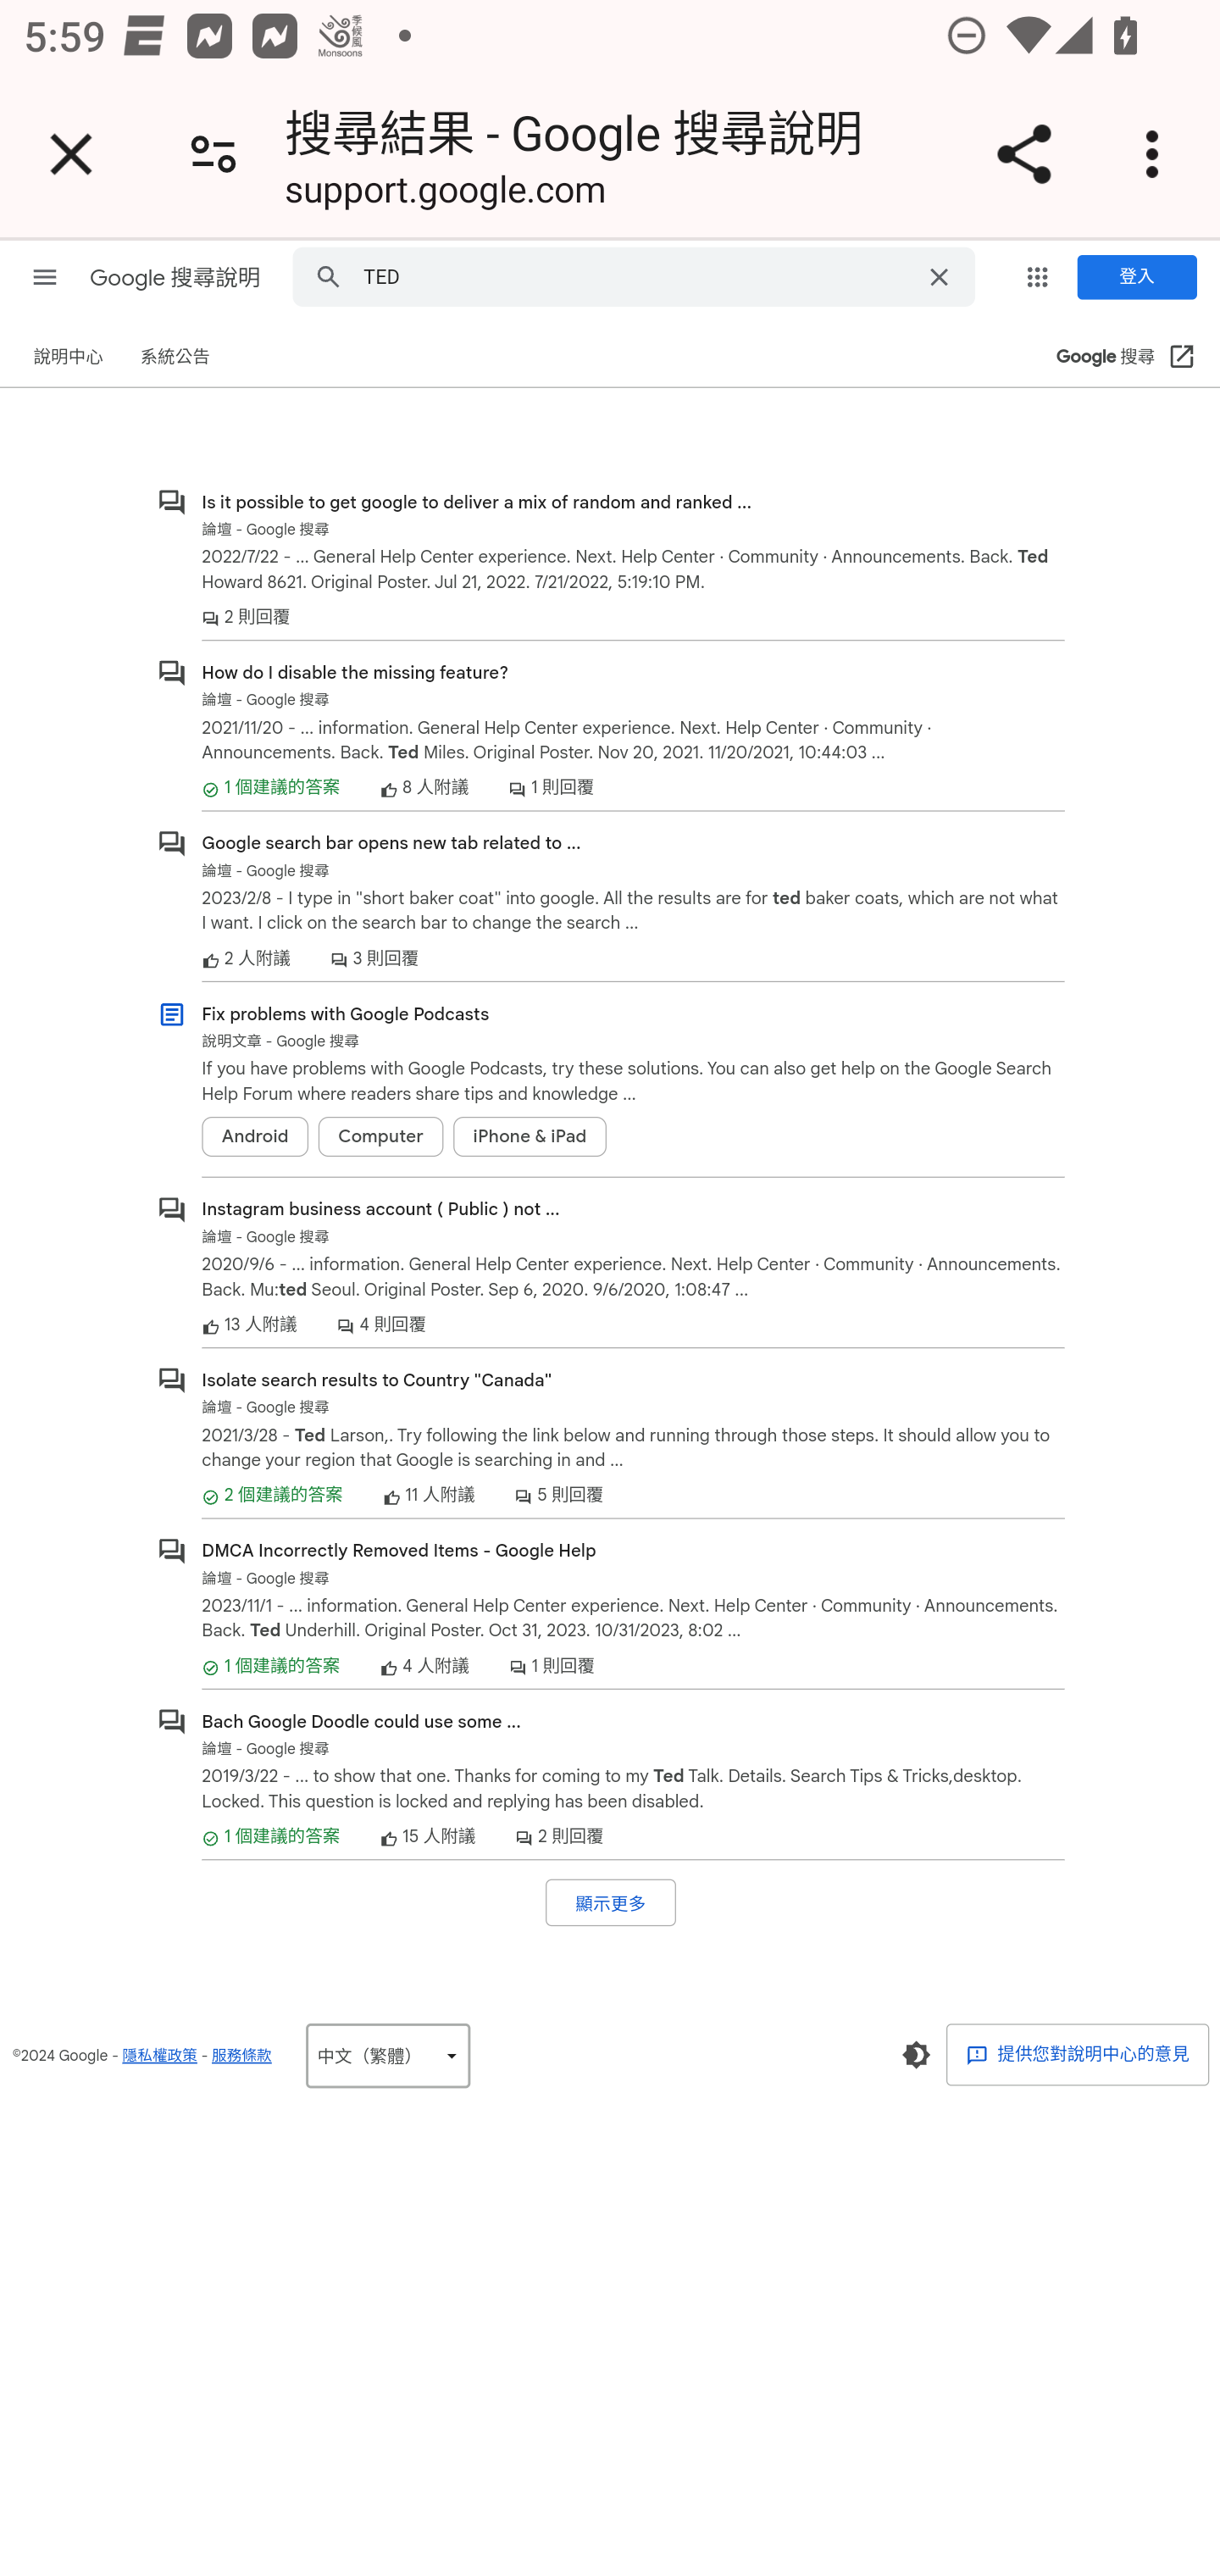  I want to click on 選取語言 (中文（繁體）‎), so click(388, 2056).